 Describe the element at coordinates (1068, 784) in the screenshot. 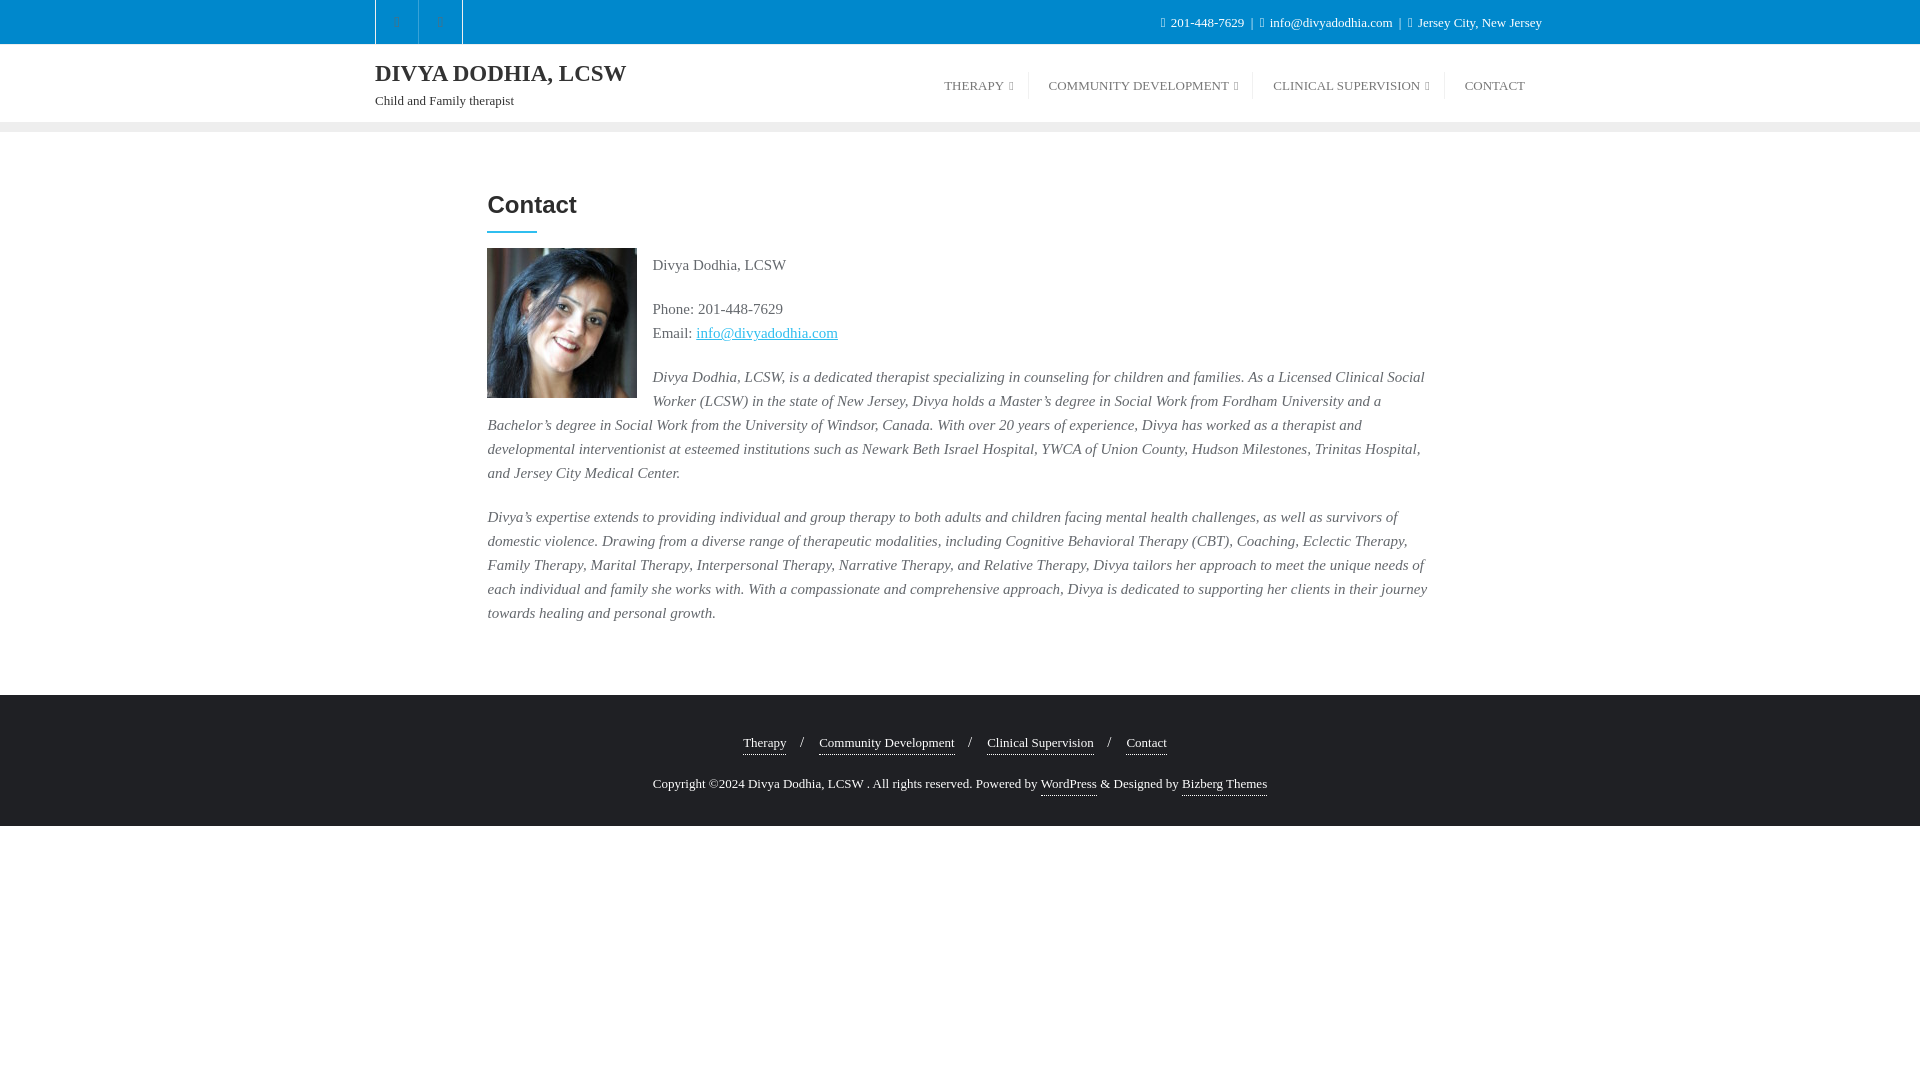

I see `WordPress` at that location.